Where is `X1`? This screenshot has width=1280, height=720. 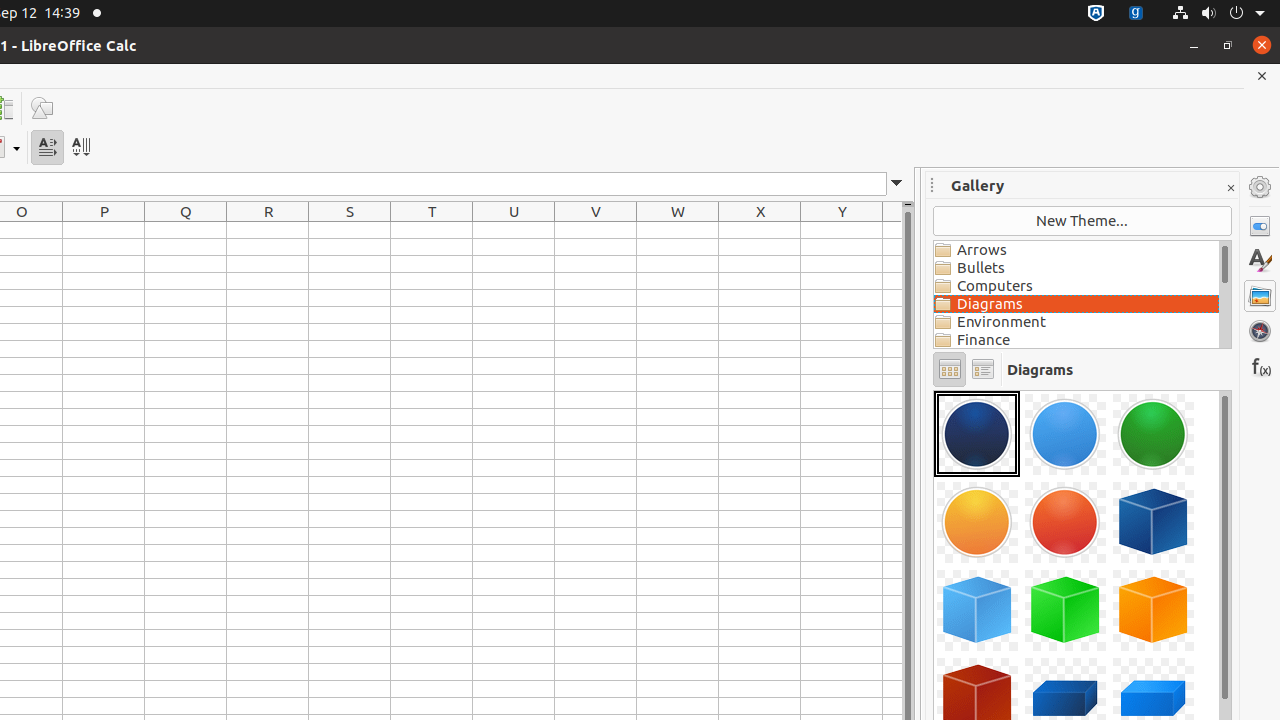
X1 is located at coordinates (760, 230).